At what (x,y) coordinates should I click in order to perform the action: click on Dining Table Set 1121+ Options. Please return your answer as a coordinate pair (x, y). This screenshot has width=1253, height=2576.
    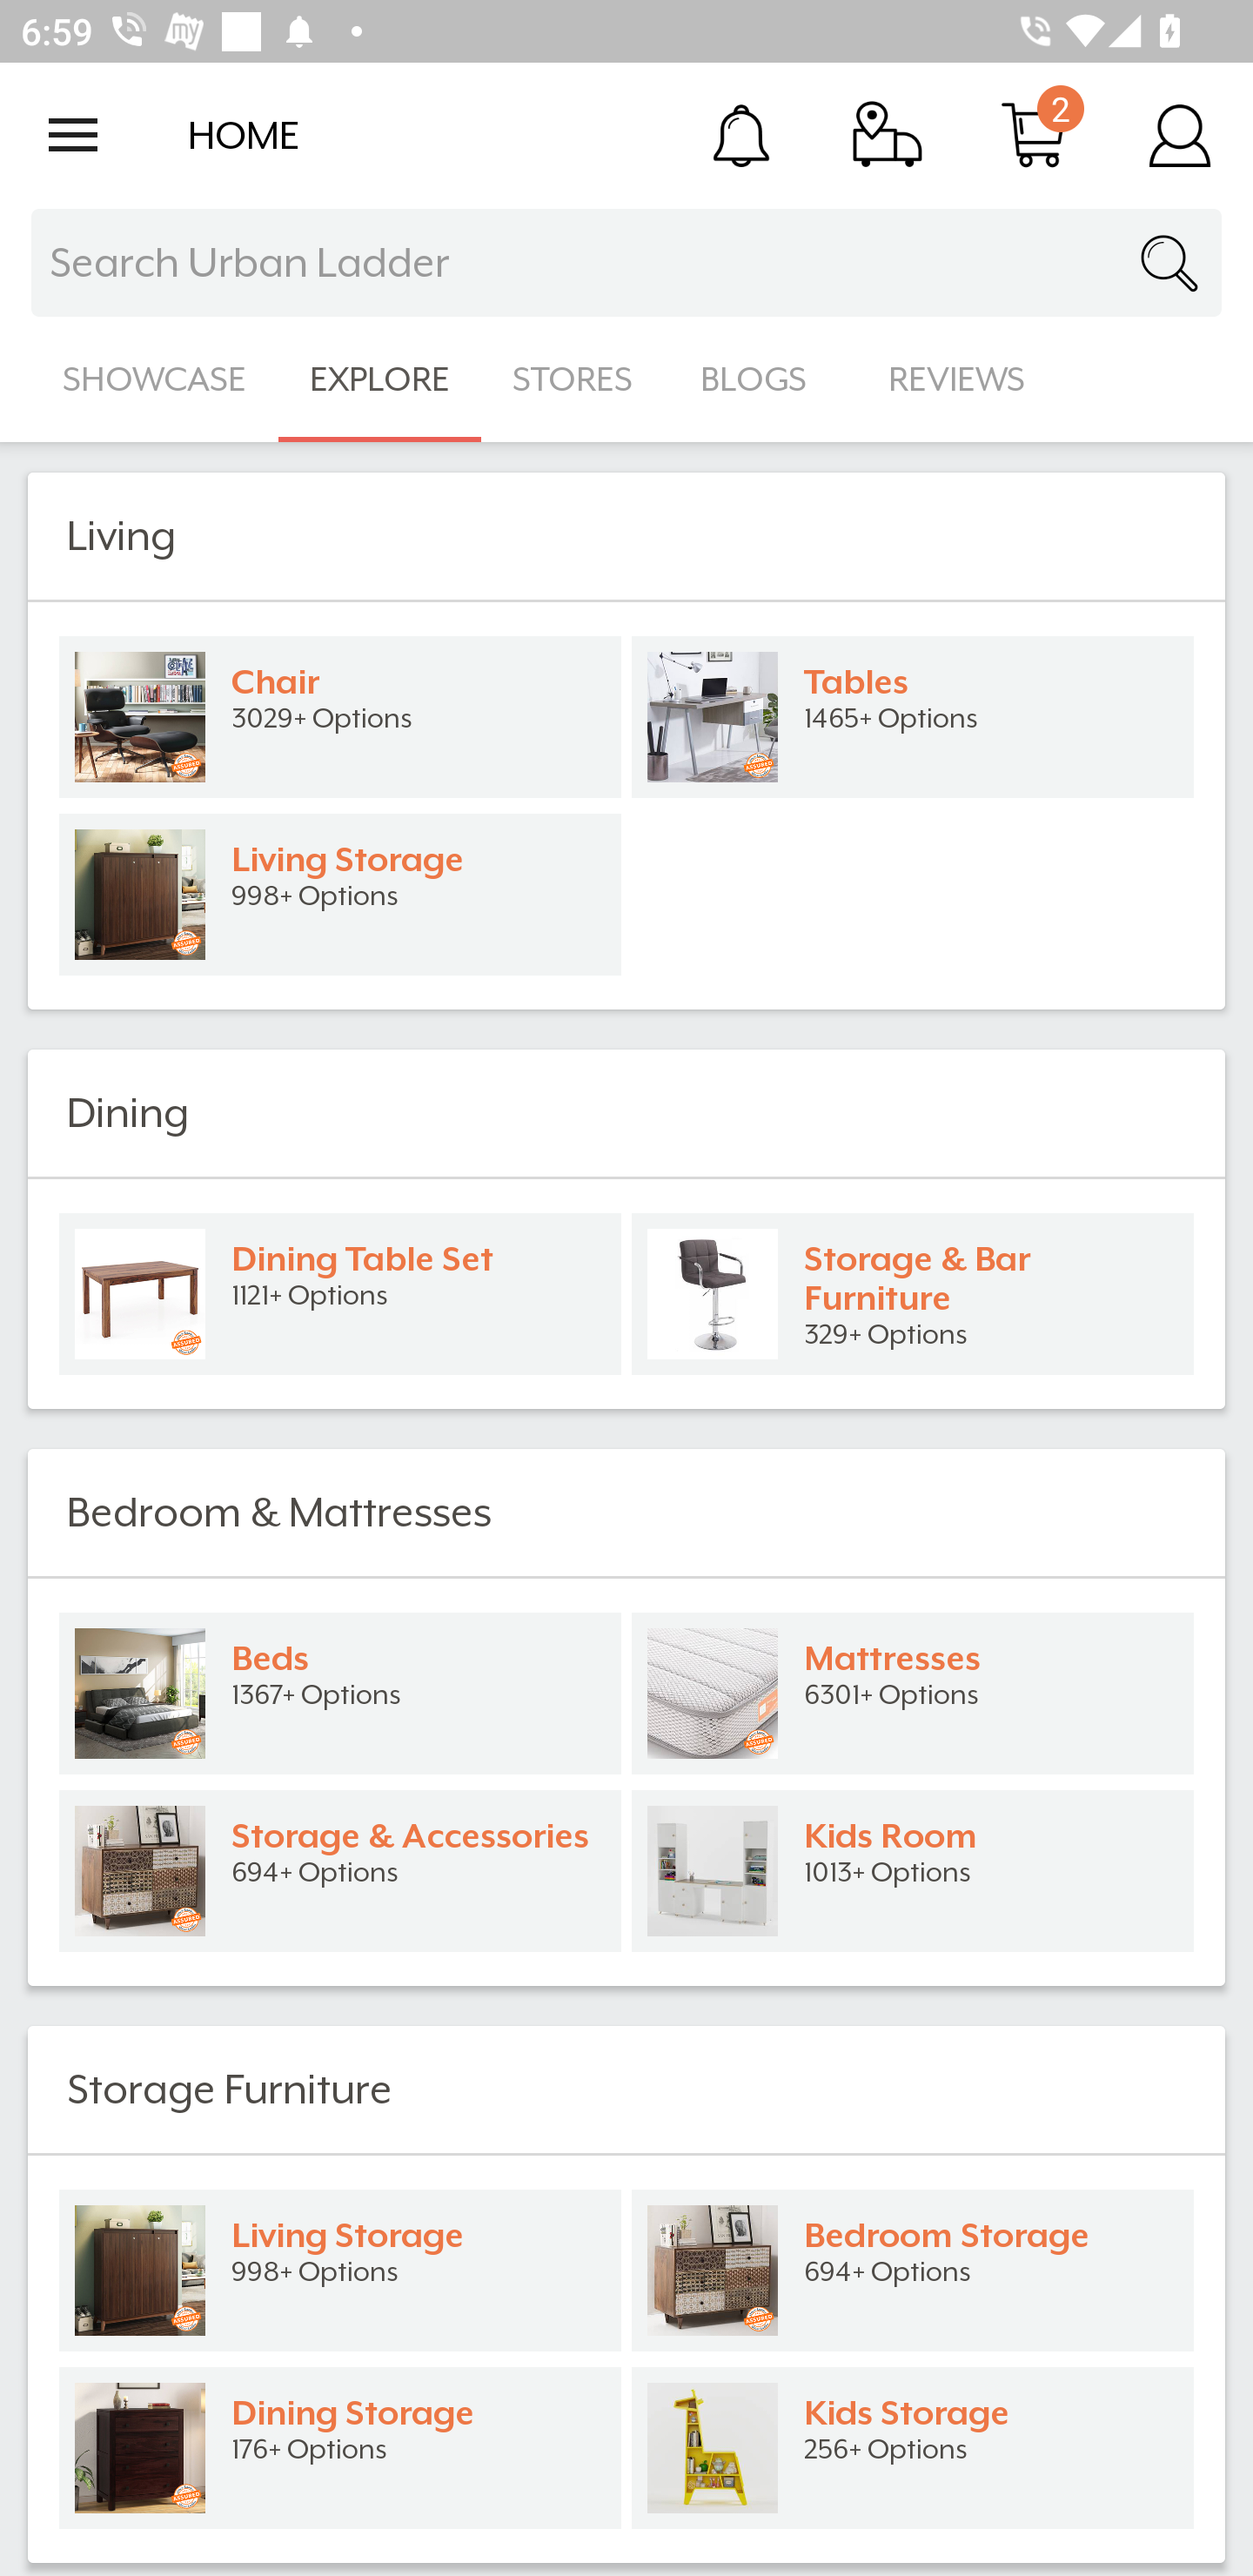
    Looking at the image, I should click on (339, 1294).